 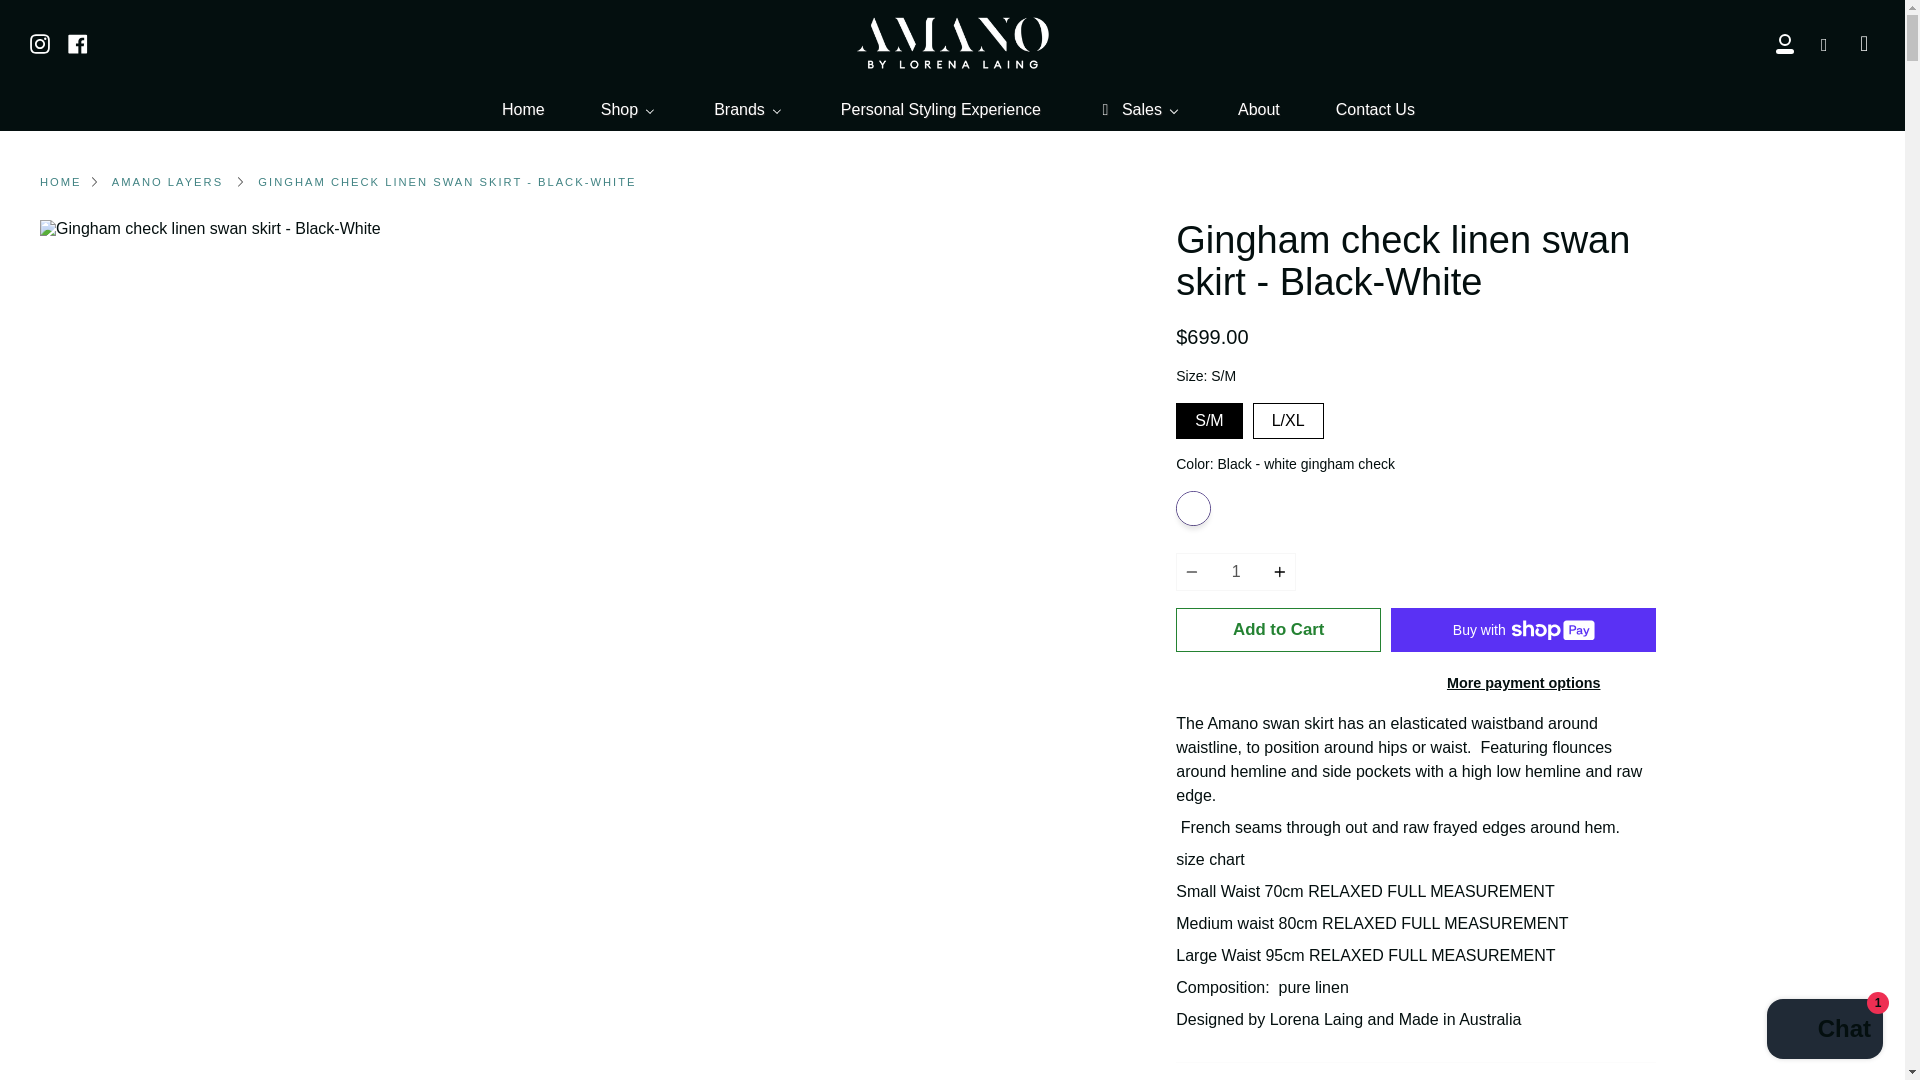 I want to click on Shop, so click(x=628, y=109).